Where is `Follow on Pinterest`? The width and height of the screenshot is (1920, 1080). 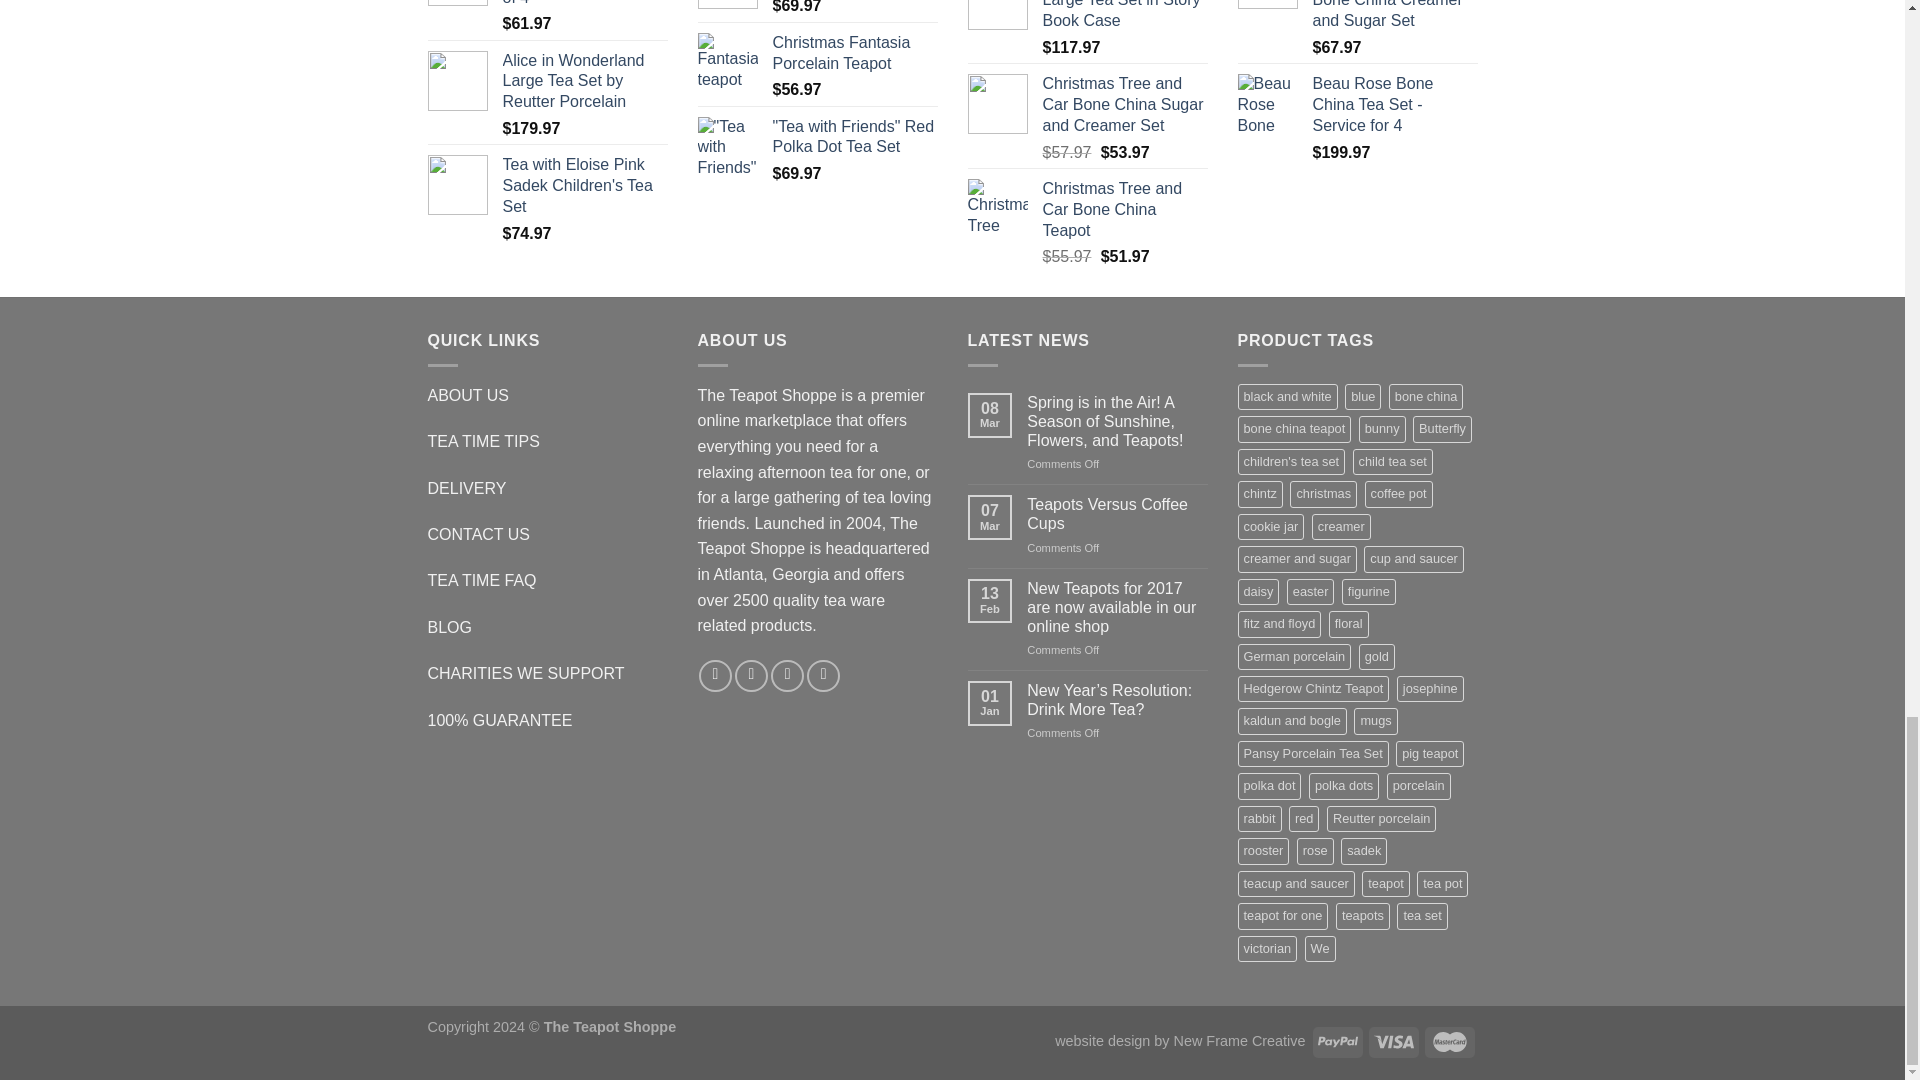
Follow on Pinterest is located at coordinates (823, 676).